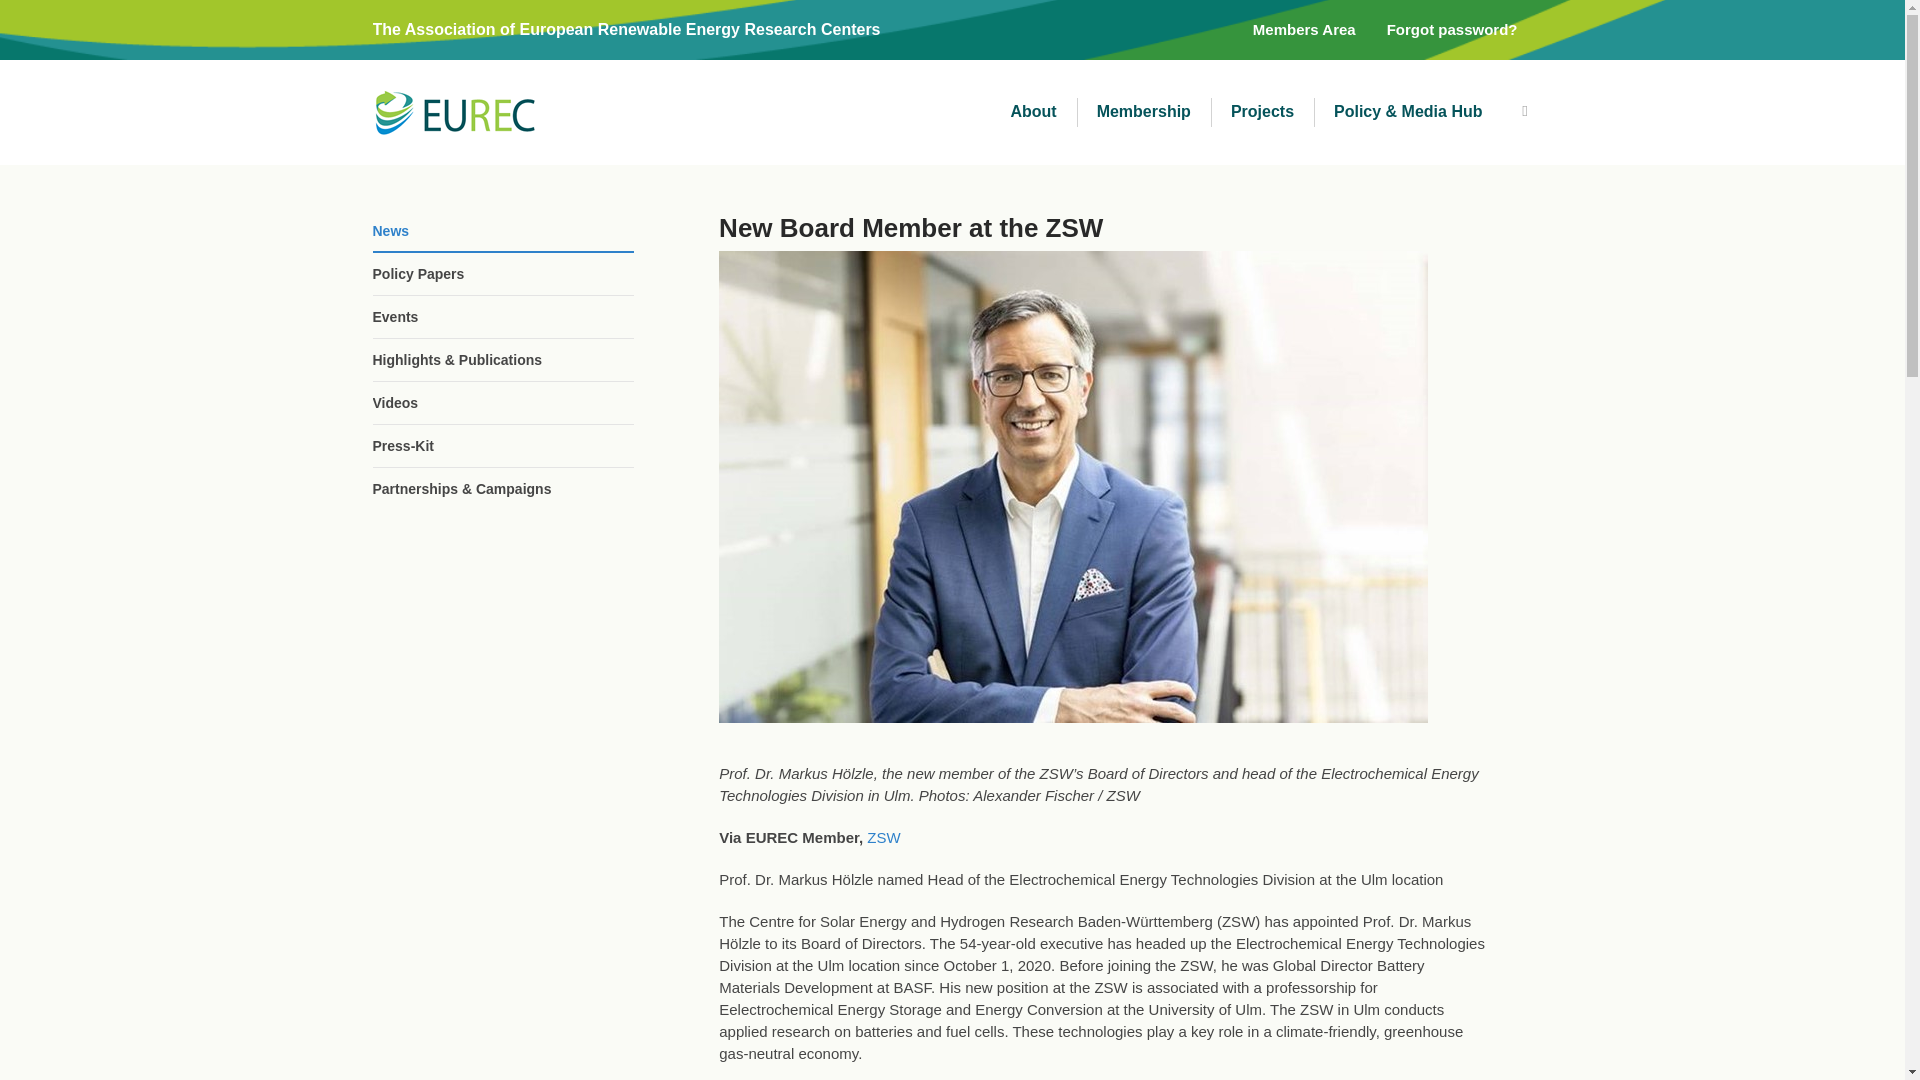 The width and height of the screenshot is (1920, 1080). What do you see at coordinates (1304, 30) in the screenshot?
I see `Members Area` at bounding box center [1304, 30].